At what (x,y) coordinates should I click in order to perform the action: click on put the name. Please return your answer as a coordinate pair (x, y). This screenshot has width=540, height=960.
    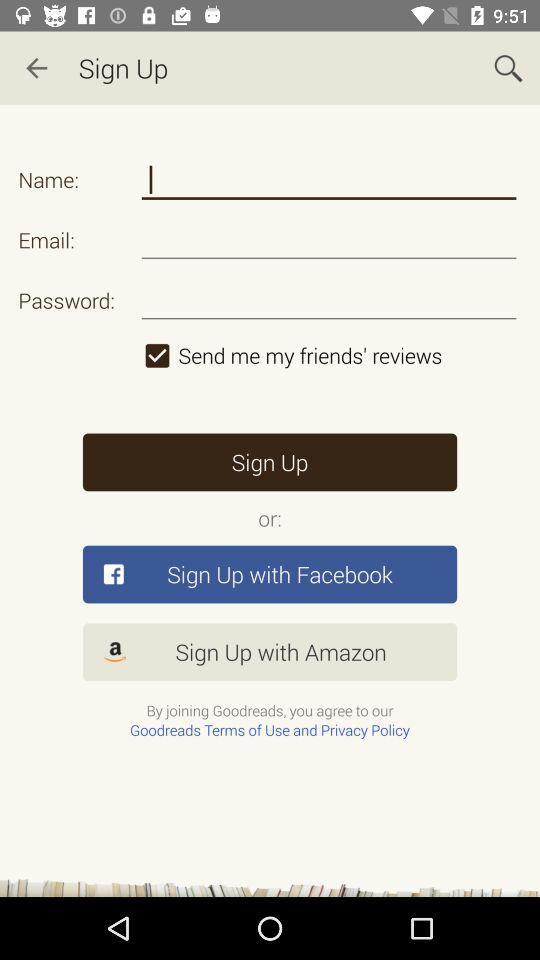
    Looking at the image, I should click on (328, 180).